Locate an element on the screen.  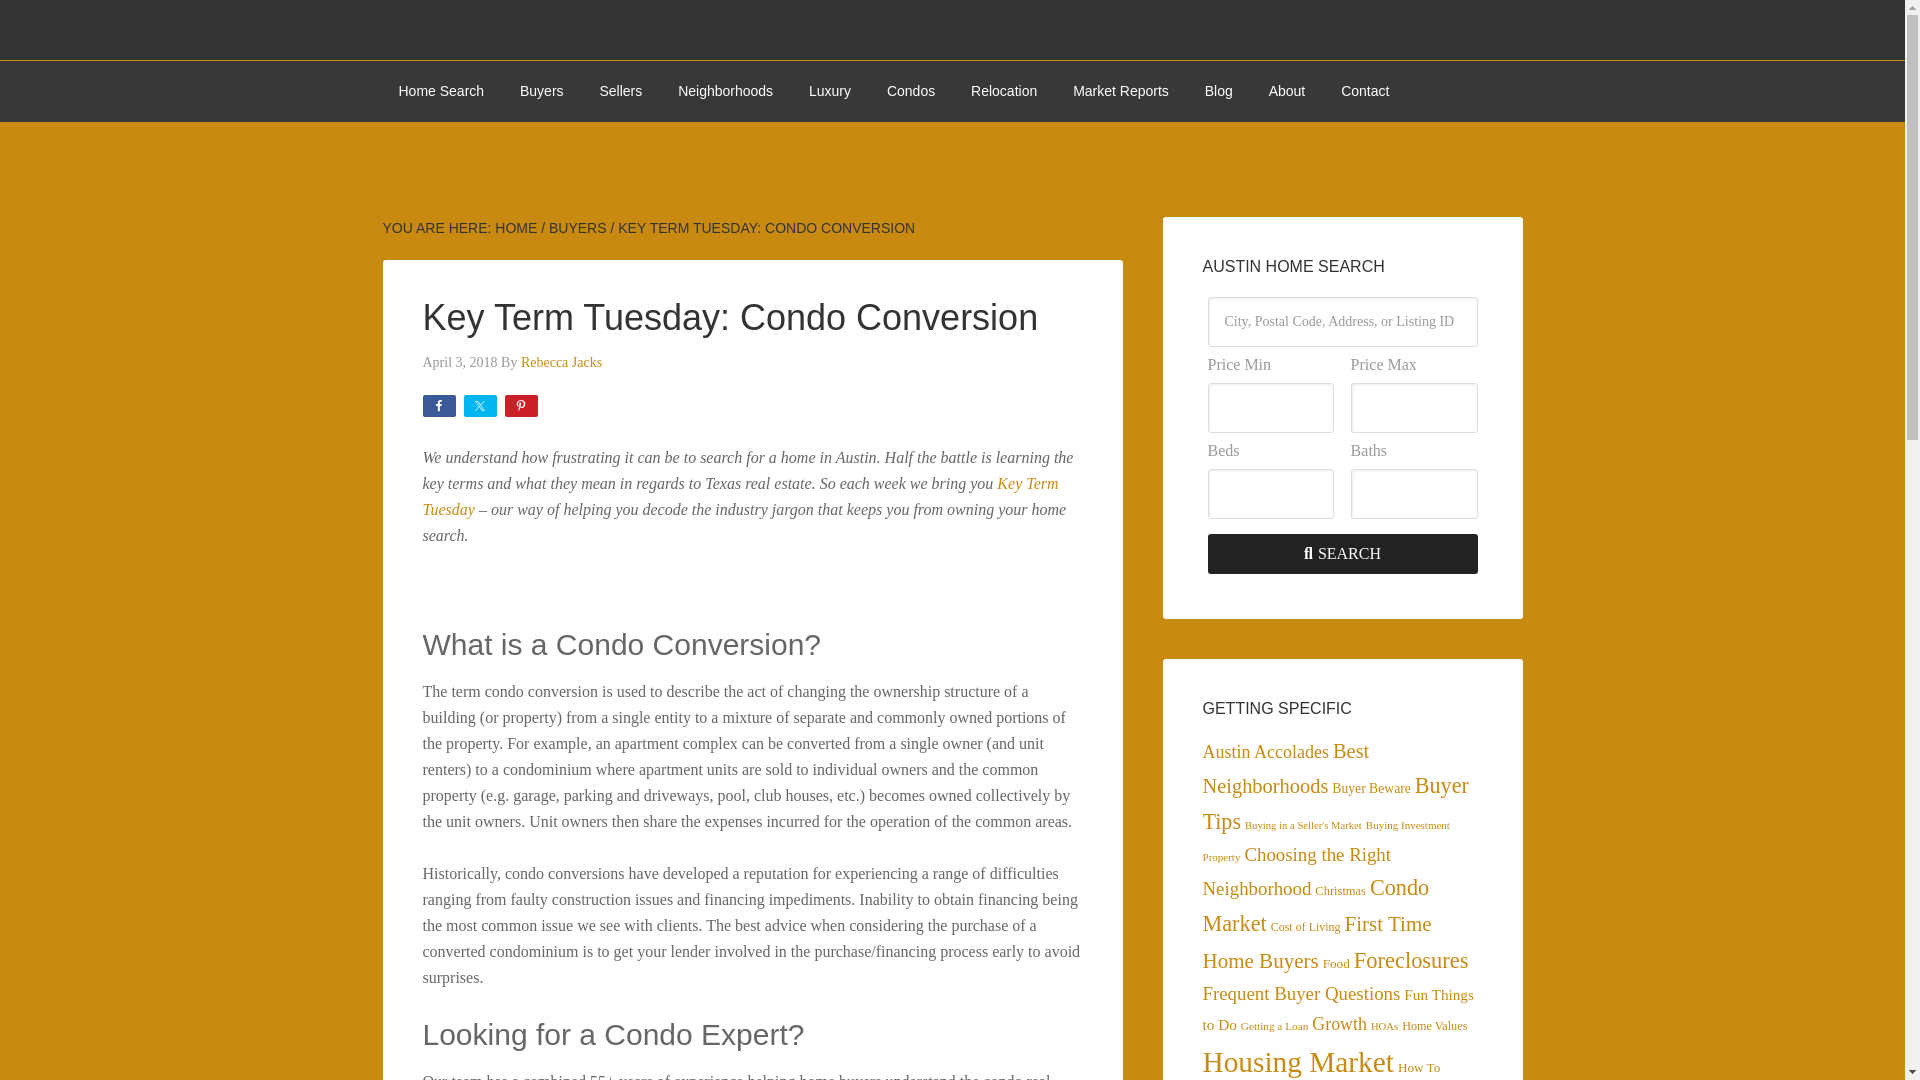
Best Neighborhoods is located at coordinates (1284, 768).